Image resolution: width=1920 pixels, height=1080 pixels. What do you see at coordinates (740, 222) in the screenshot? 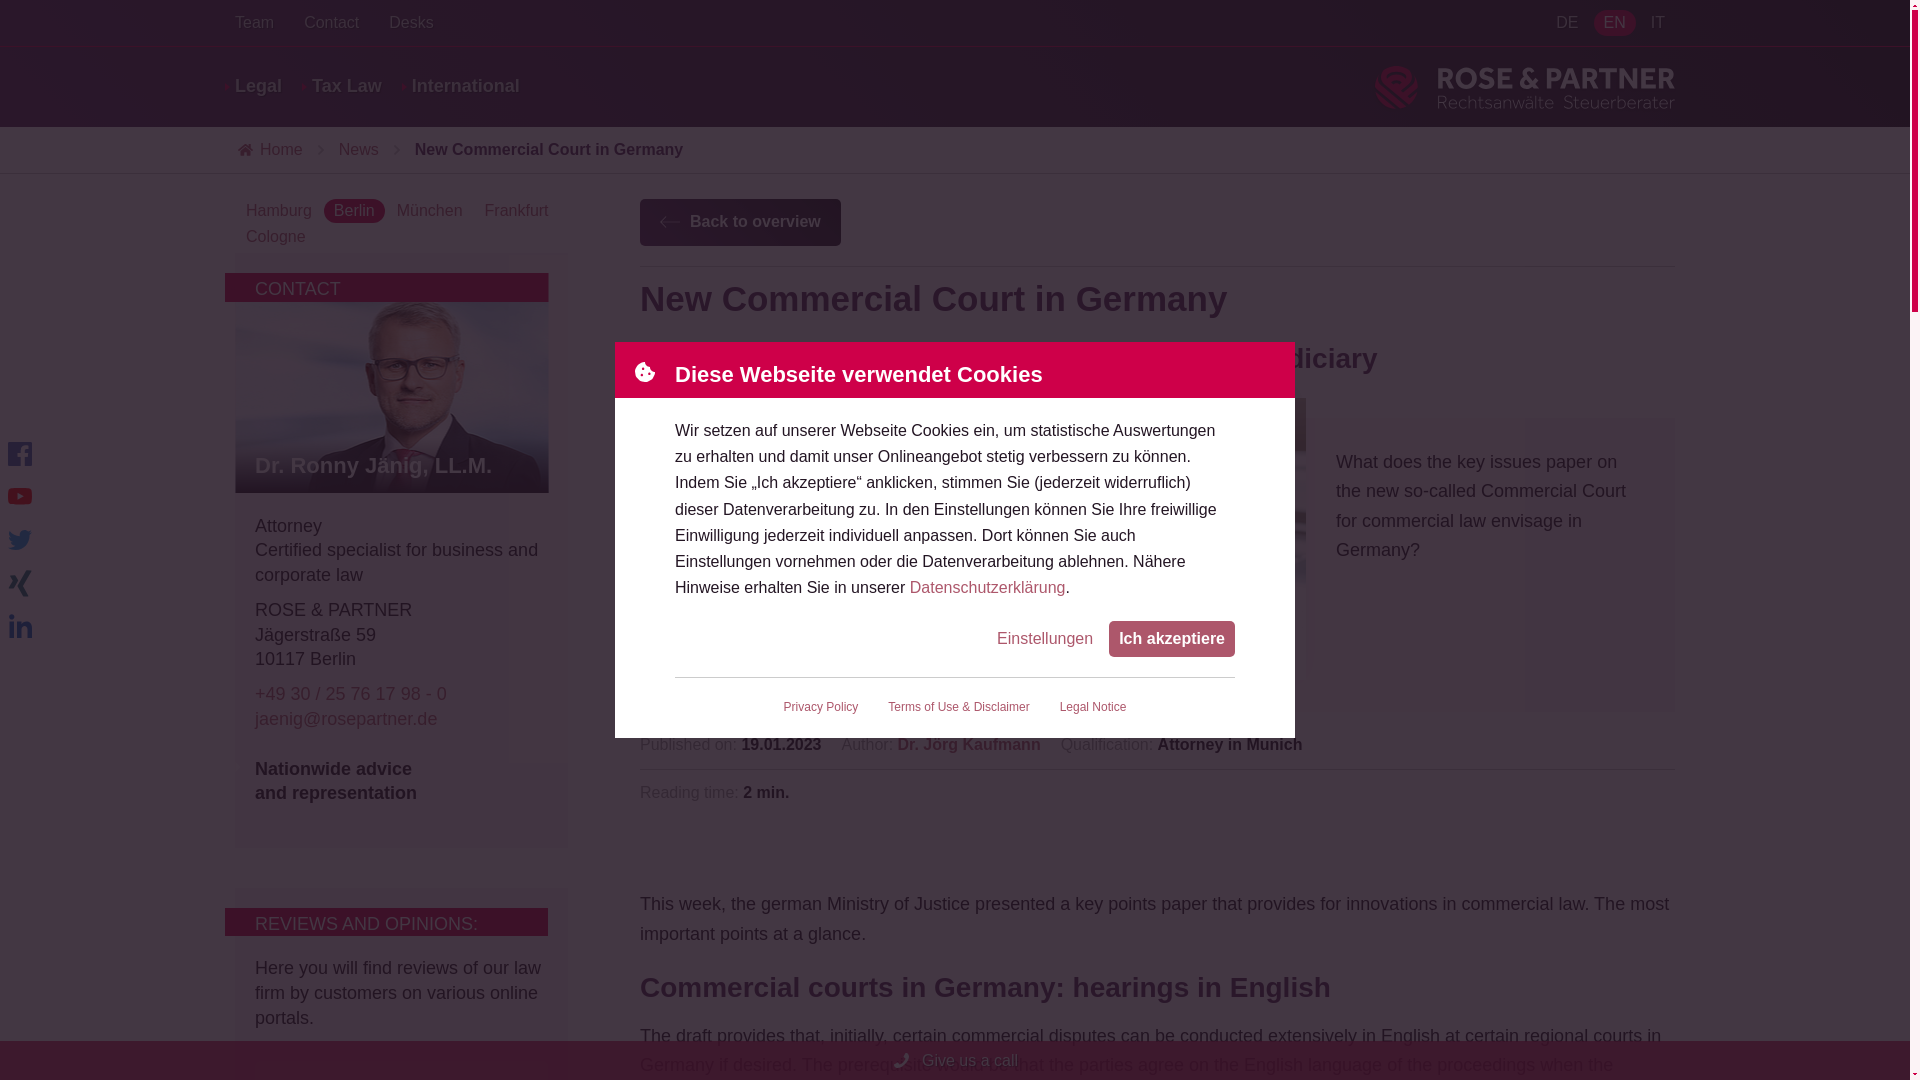
I see `Back to overview` at bounding box center [740, 222].